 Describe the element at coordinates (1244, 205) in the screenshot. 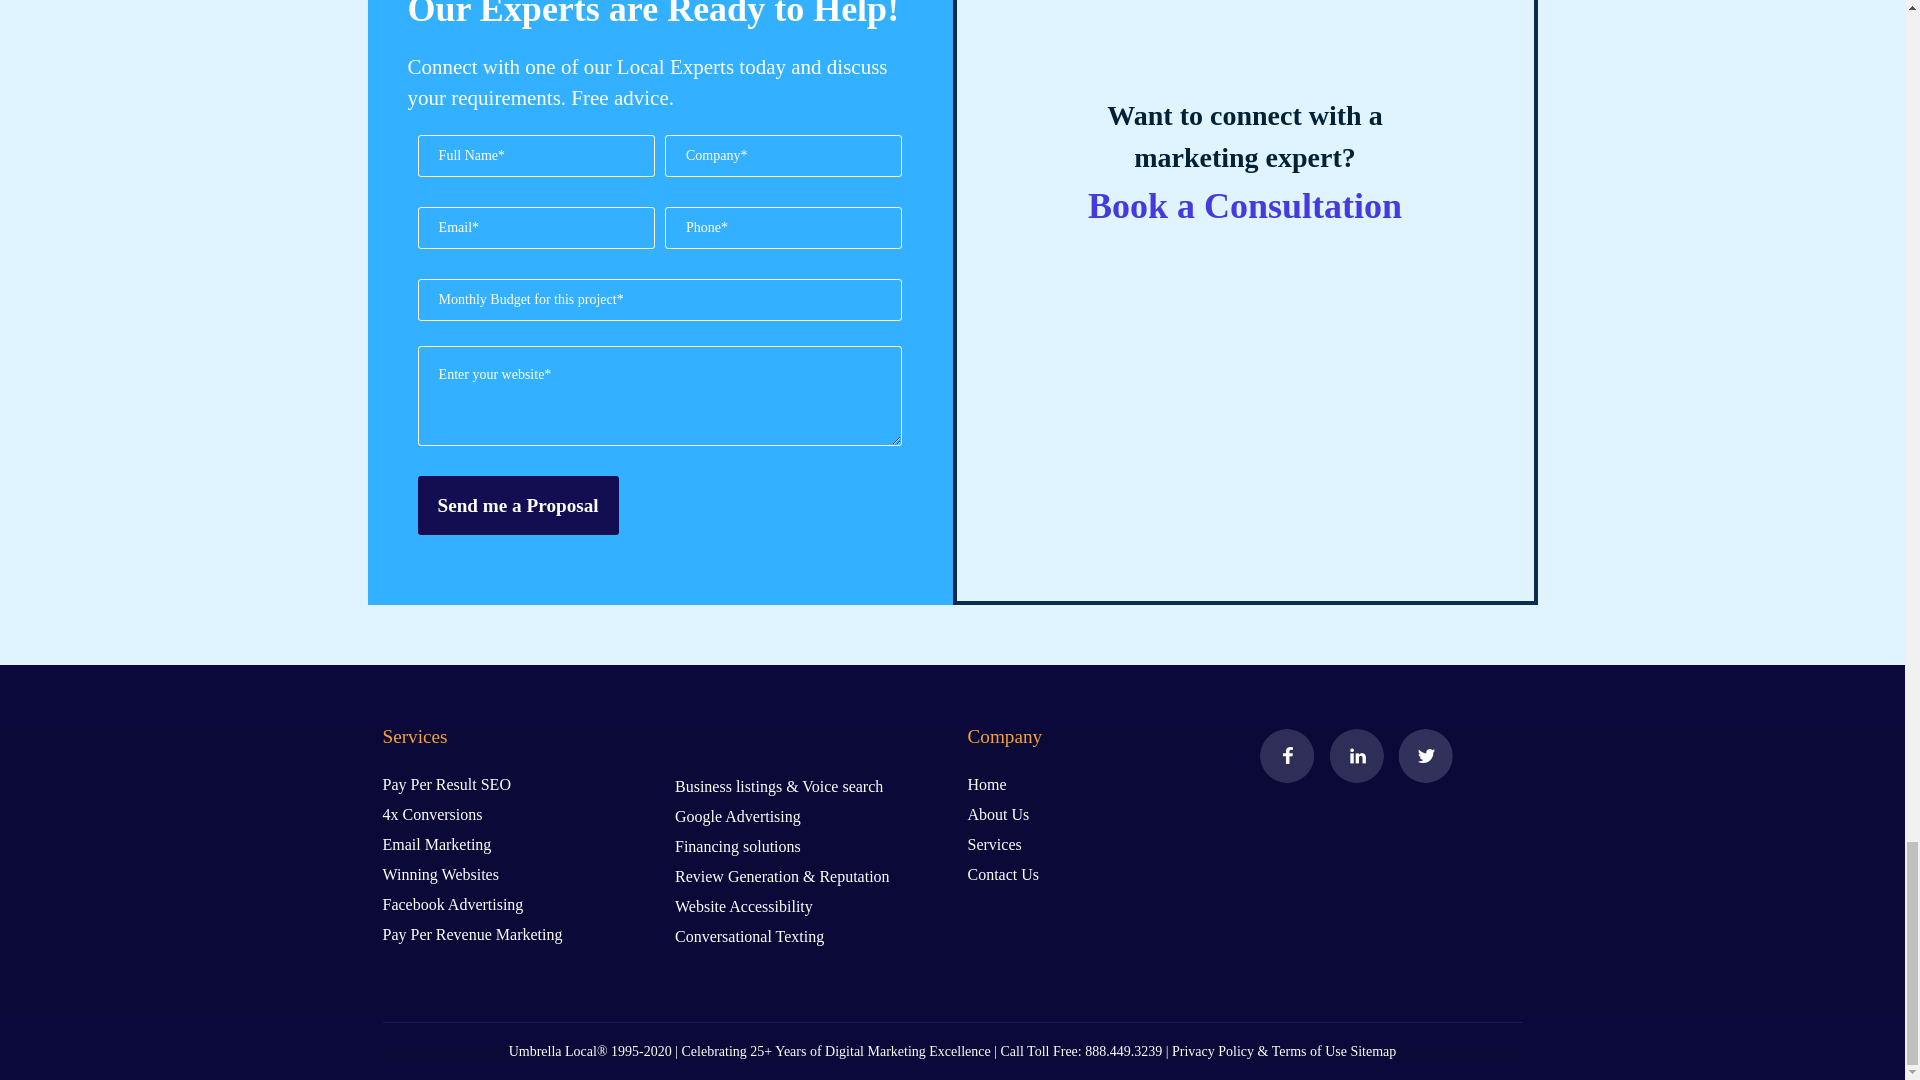

I see `Book a Consultation` at that location.